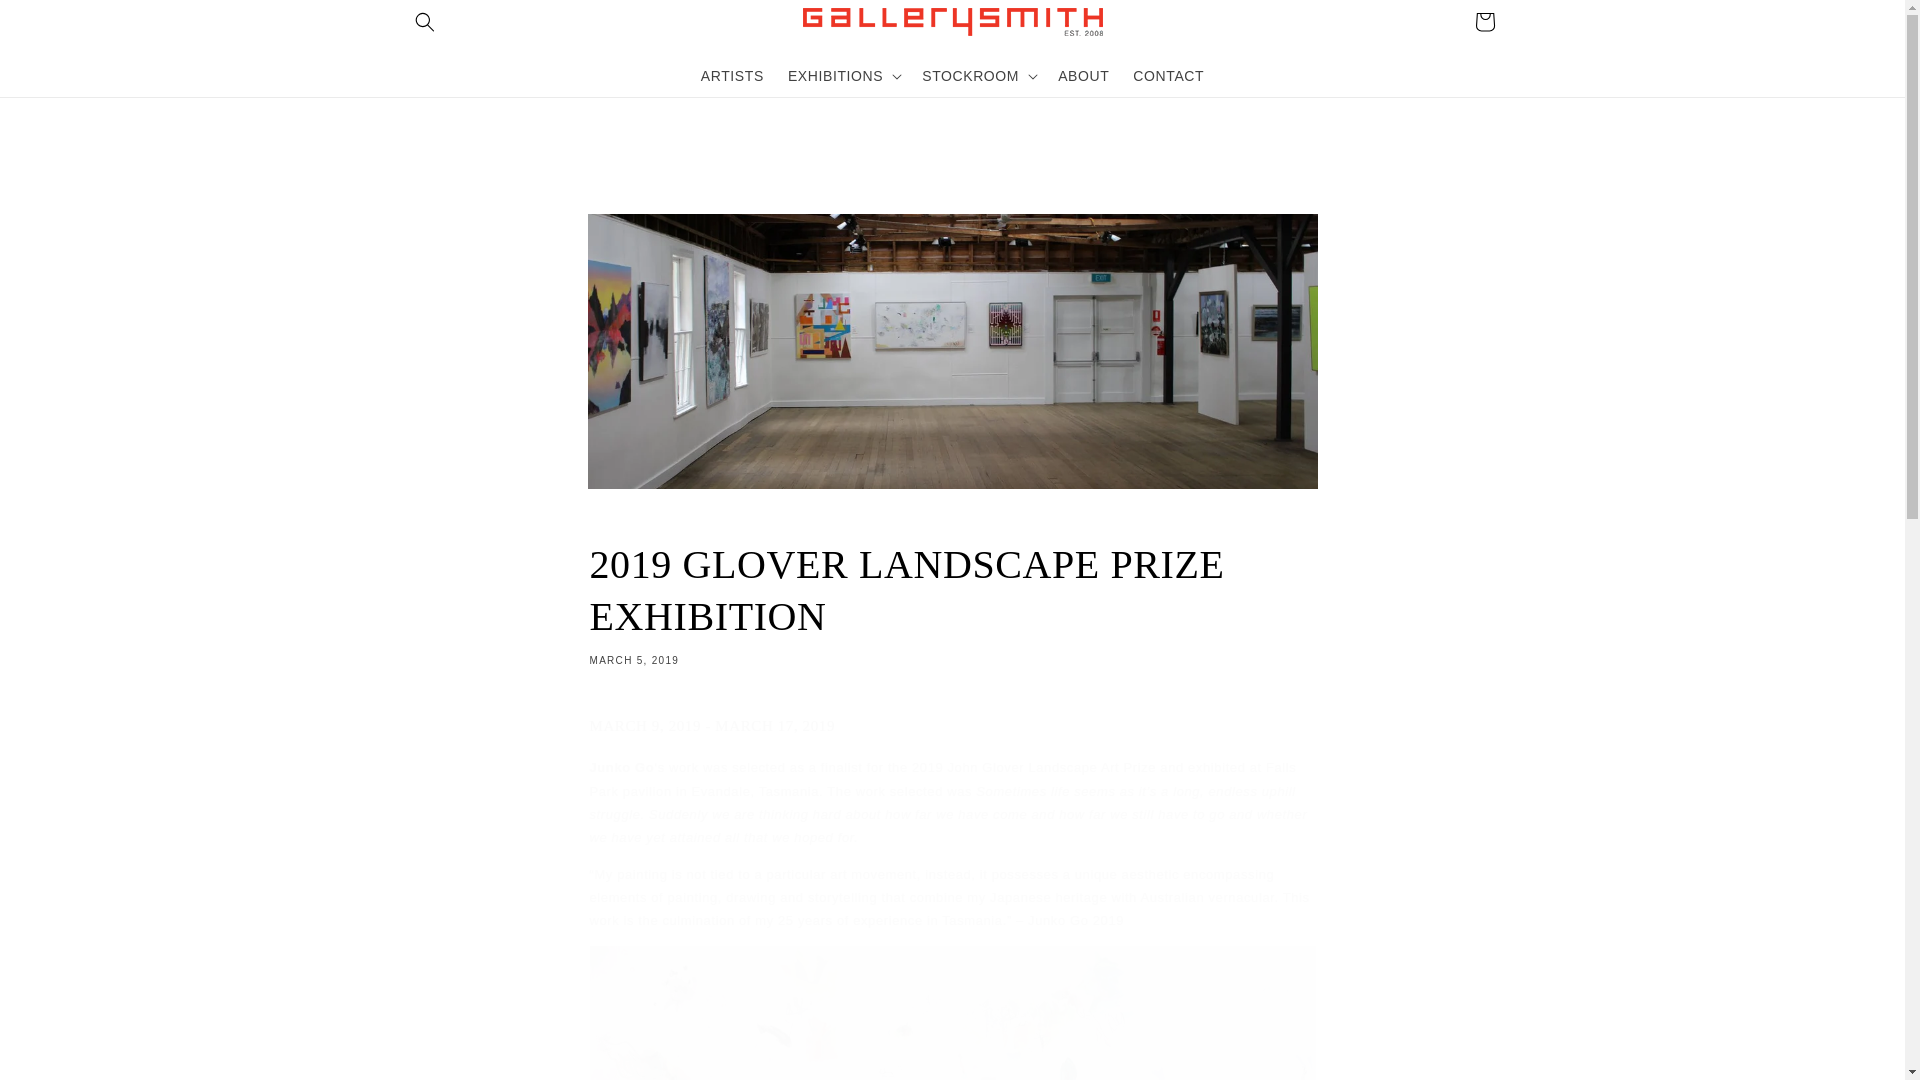 This screenshot has width=1920, height=1080. Describe the element at coordinates (1483, 22) in the screenshot. I see `CONTACT` at that location.